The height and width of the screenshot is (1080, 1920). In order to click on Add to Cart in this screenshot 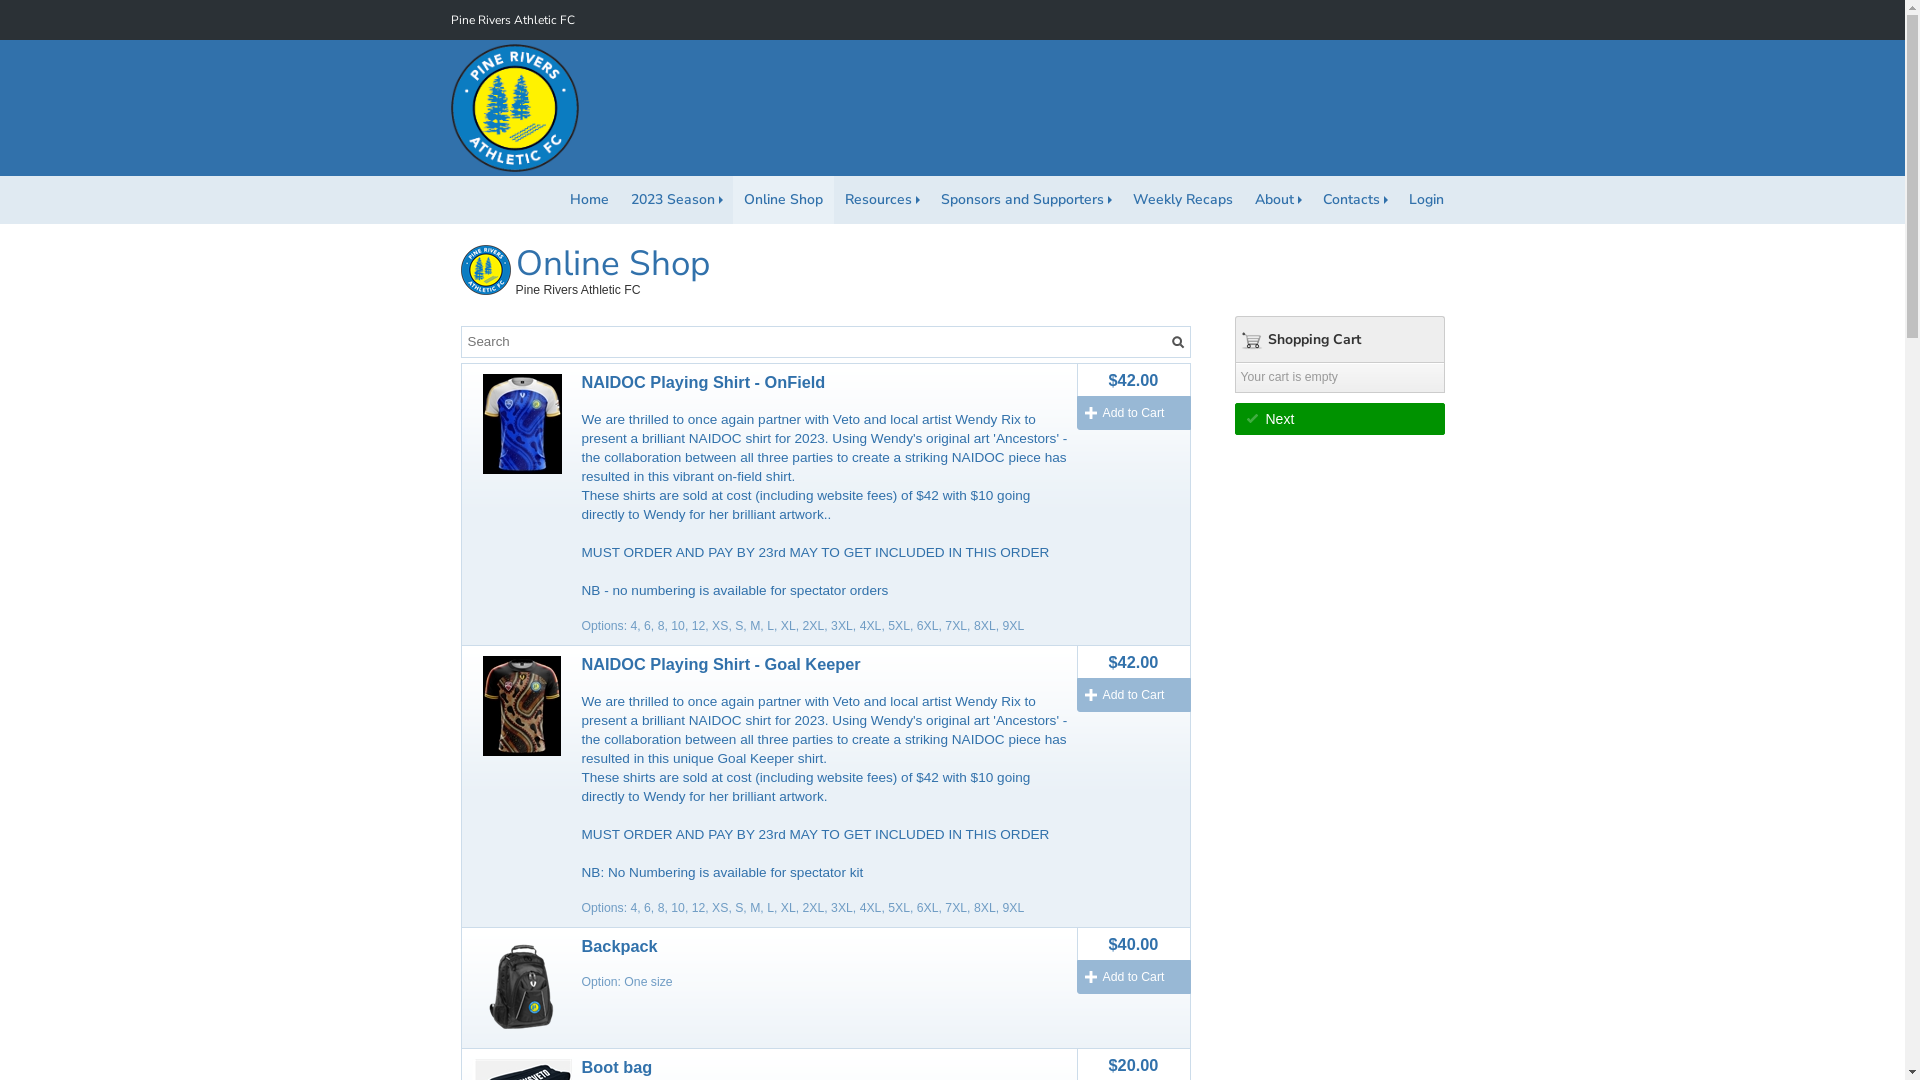, I will do `click(1133, 413)`.